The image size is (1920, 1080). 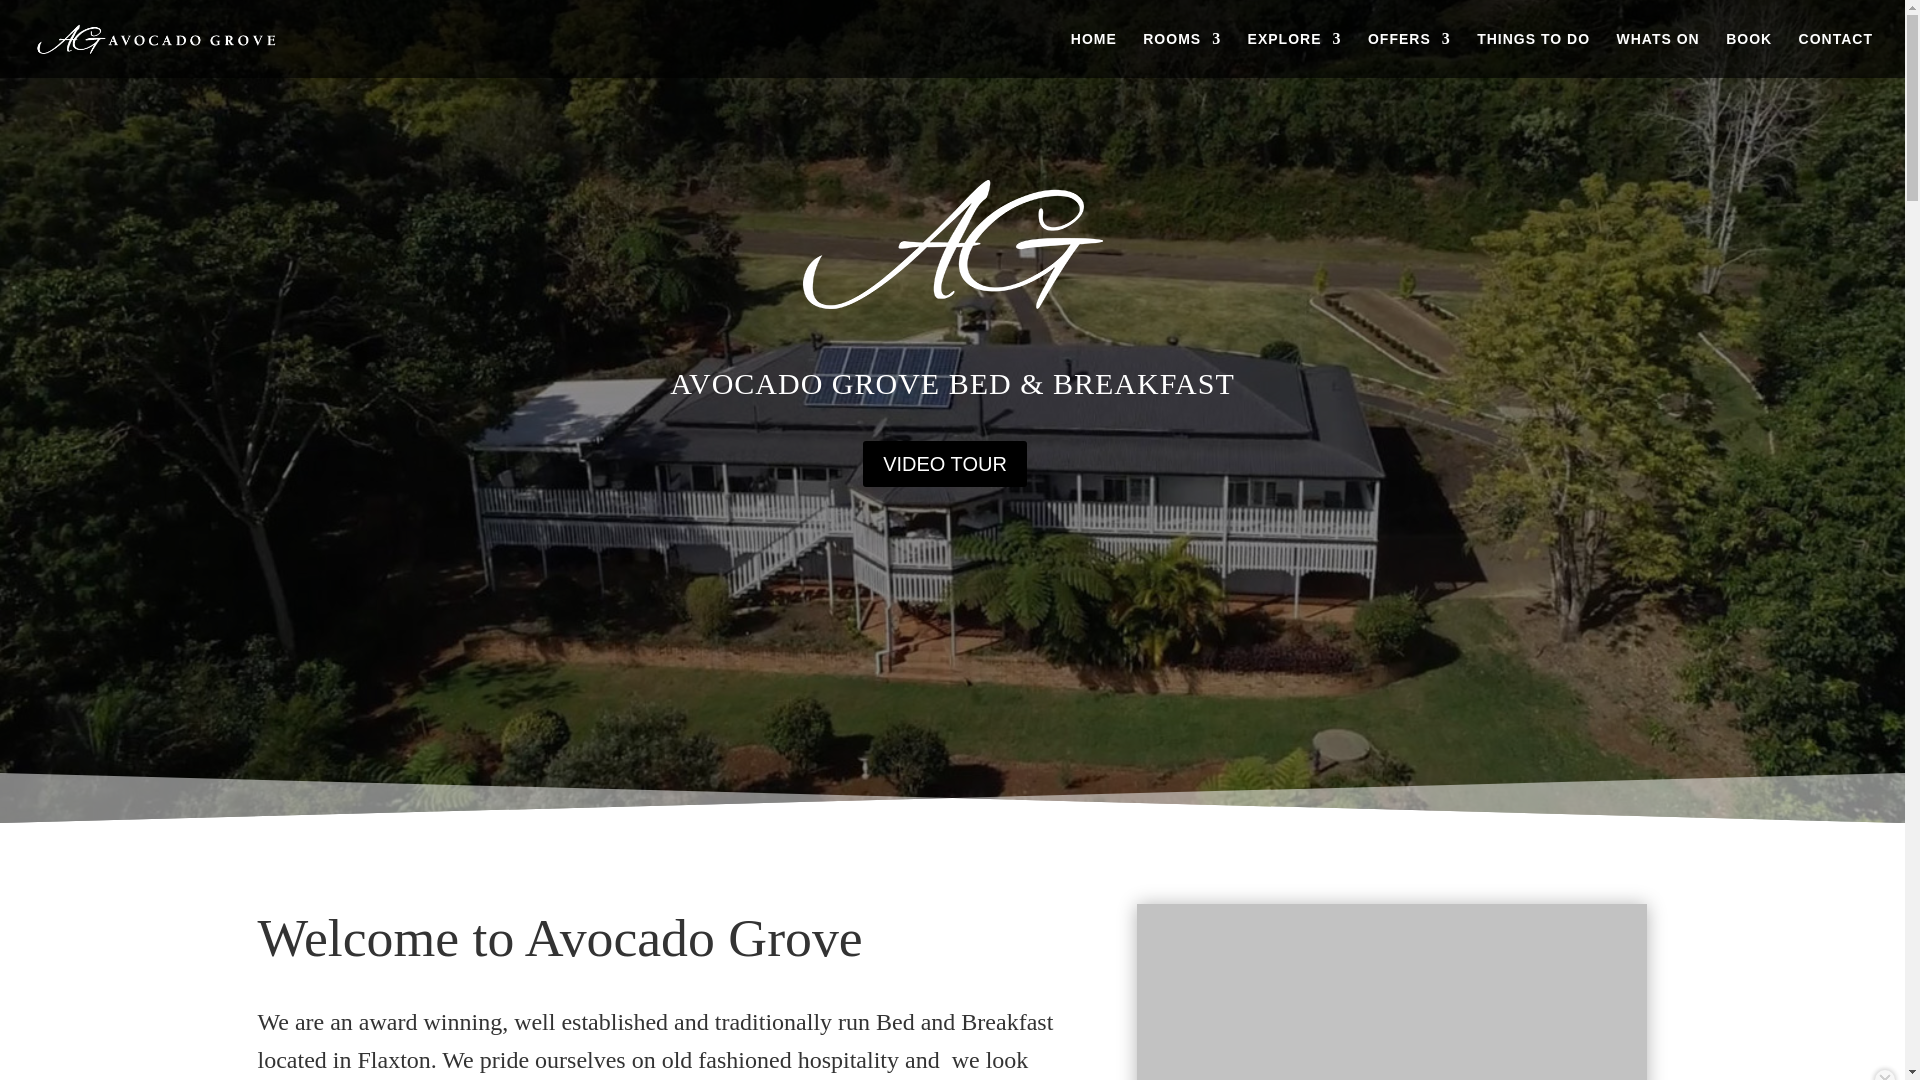 What do you see at coordinates (1094, 54) in the screenshot?
I see `HOME` at bounding box center [1094, 54].